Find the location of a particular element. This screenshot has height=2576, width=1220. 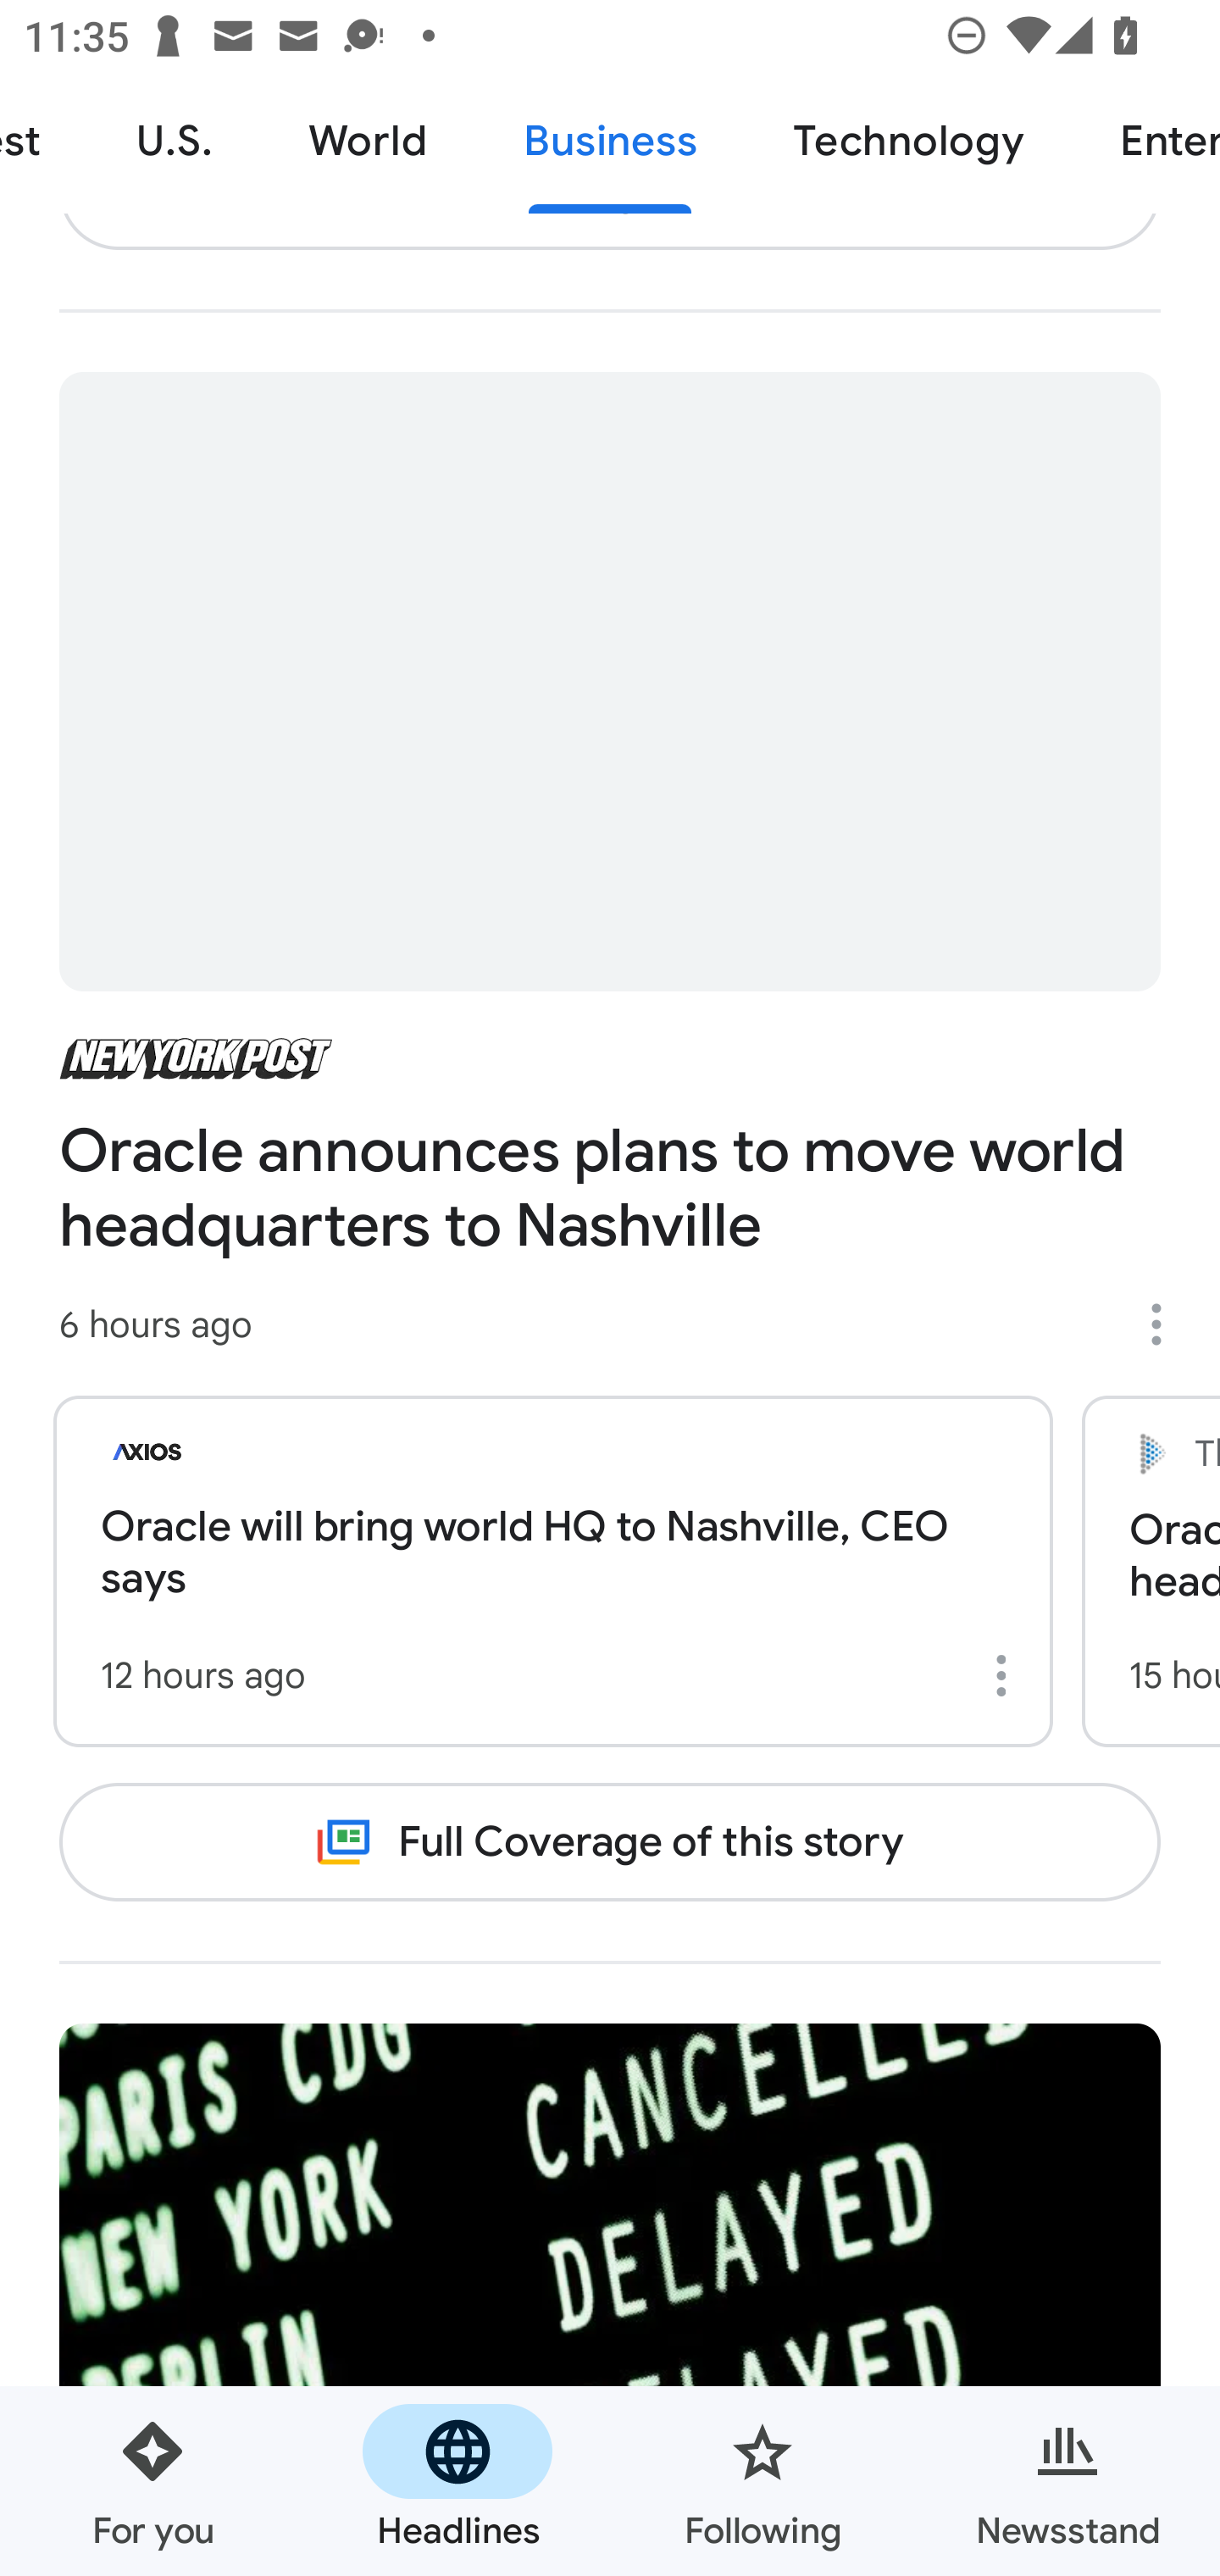

Following is located at coordinates (762, 2481).